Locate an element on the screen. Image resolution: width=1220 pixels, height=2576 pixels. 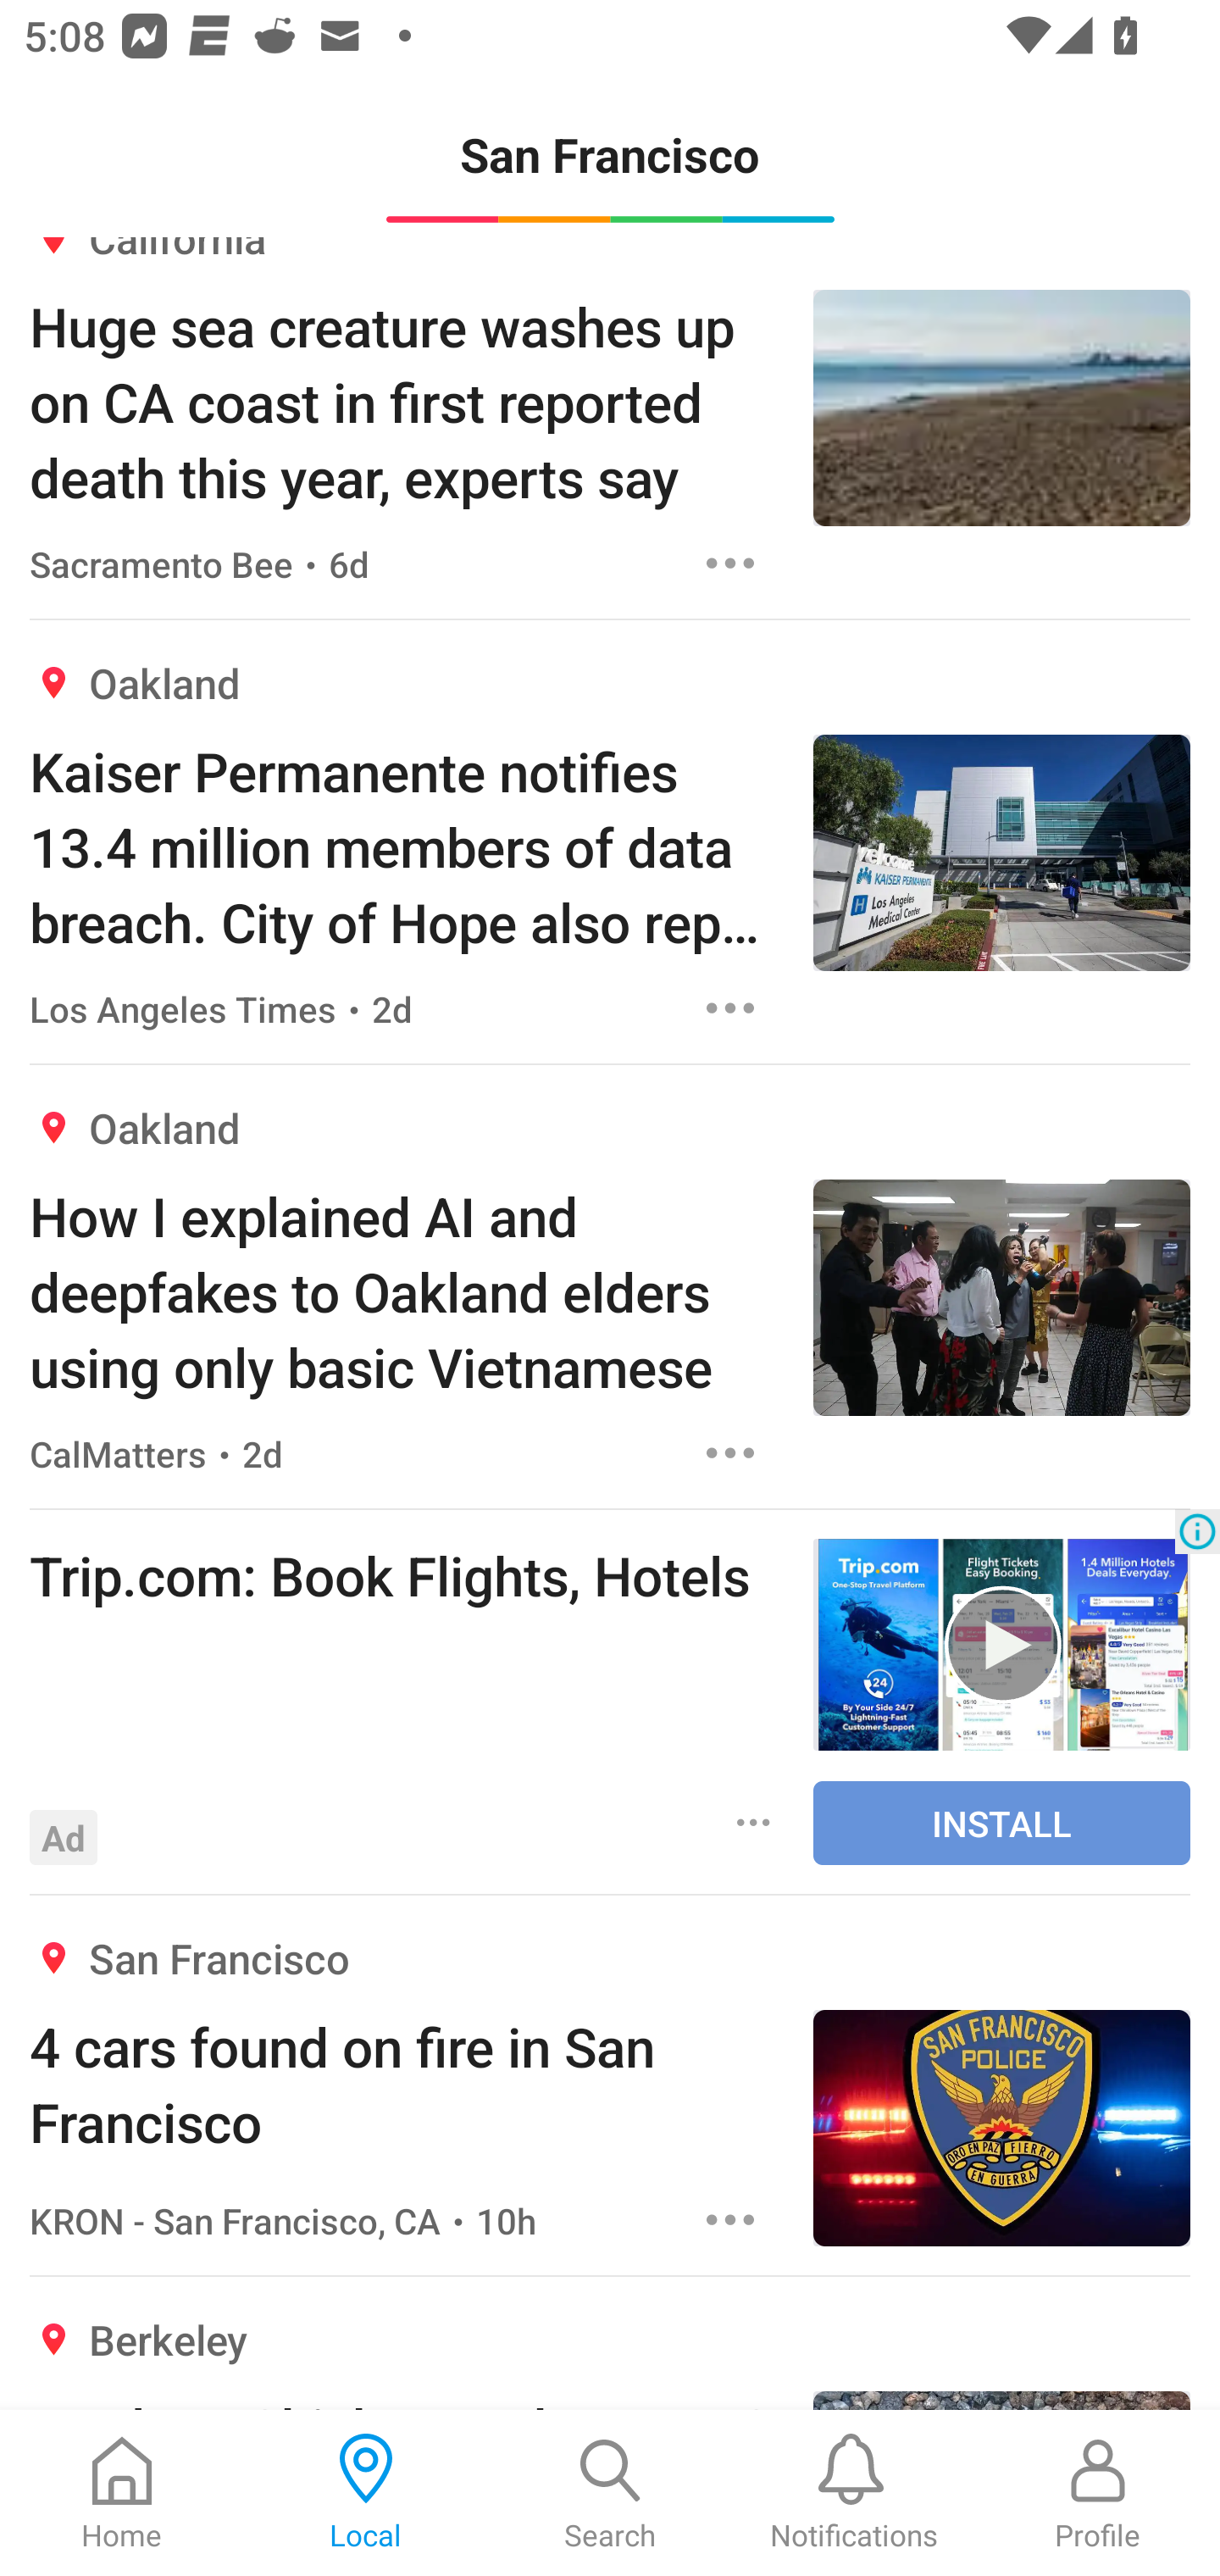
Options is located at coordinates (730, 564).